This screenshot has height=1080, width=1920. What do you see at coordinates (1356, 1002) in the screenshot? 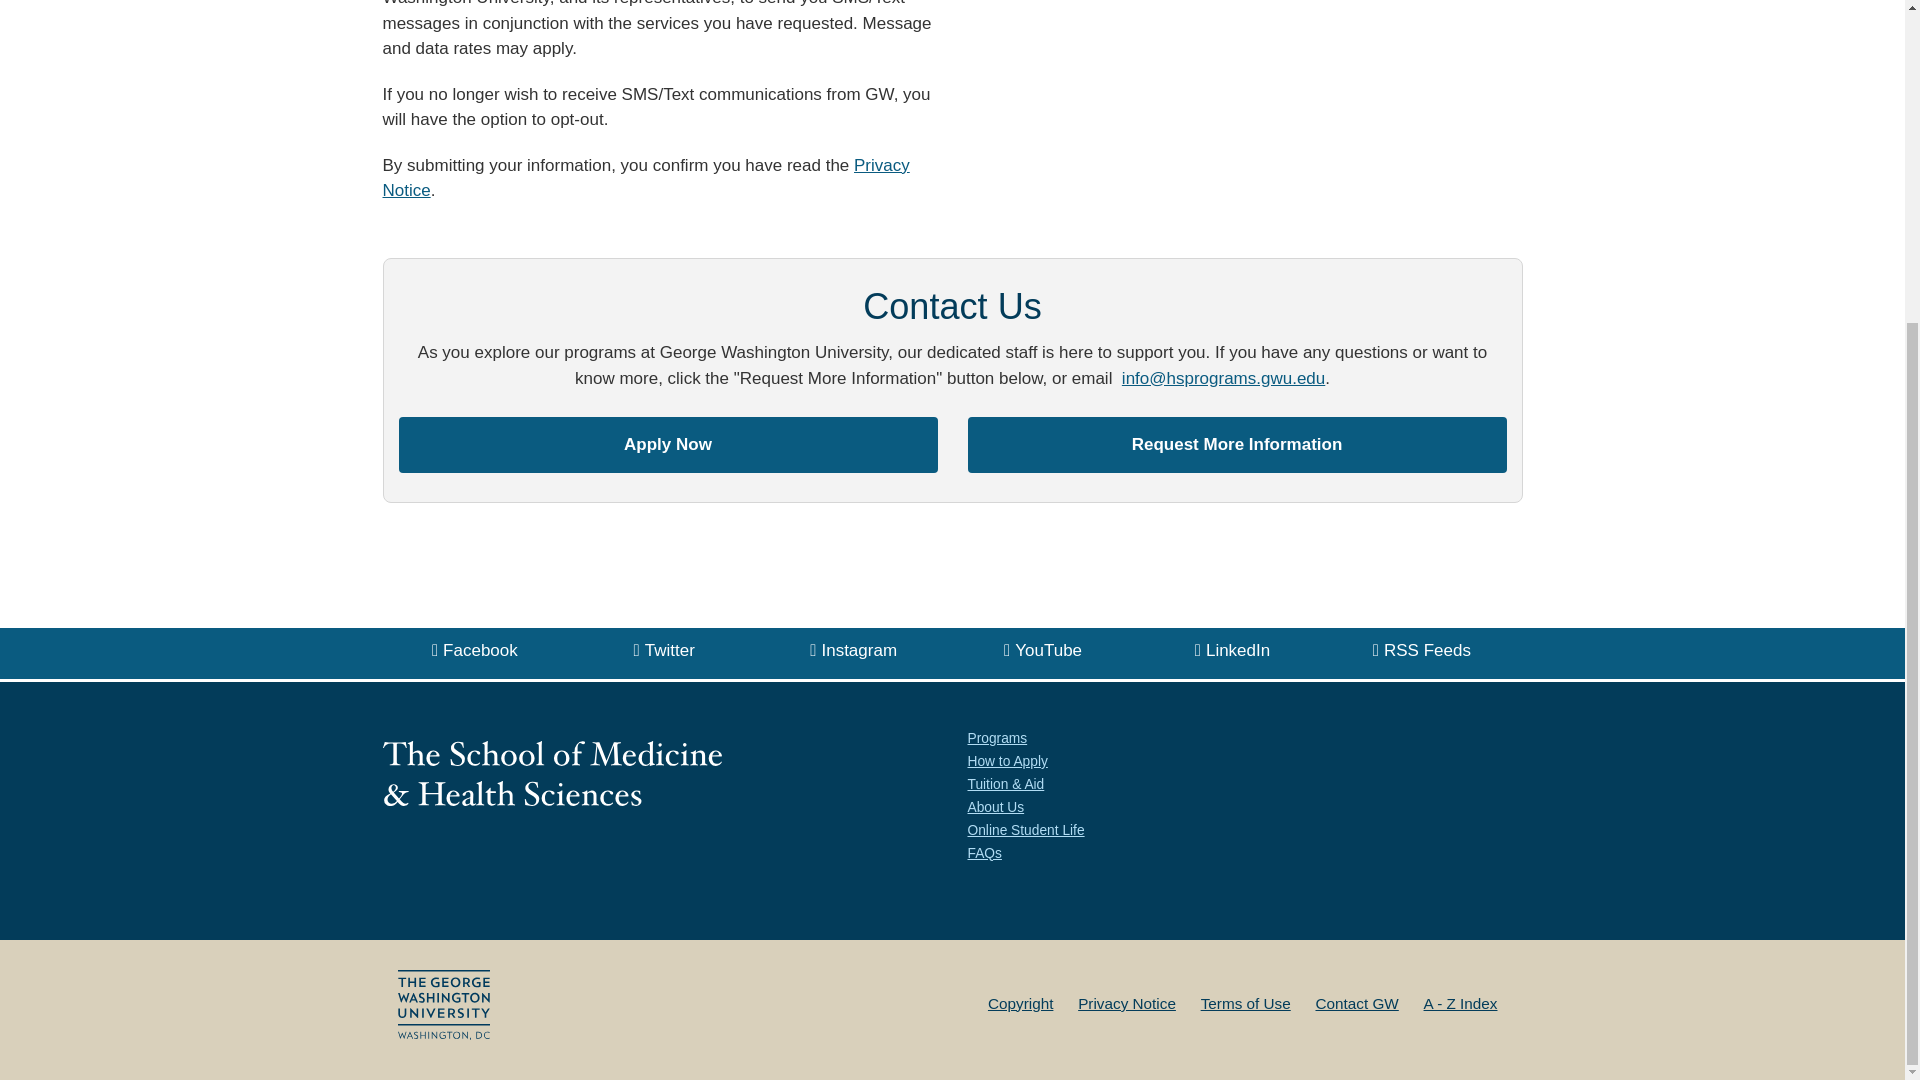
I see `Contact GW` at bounding box center [1356, 1002].